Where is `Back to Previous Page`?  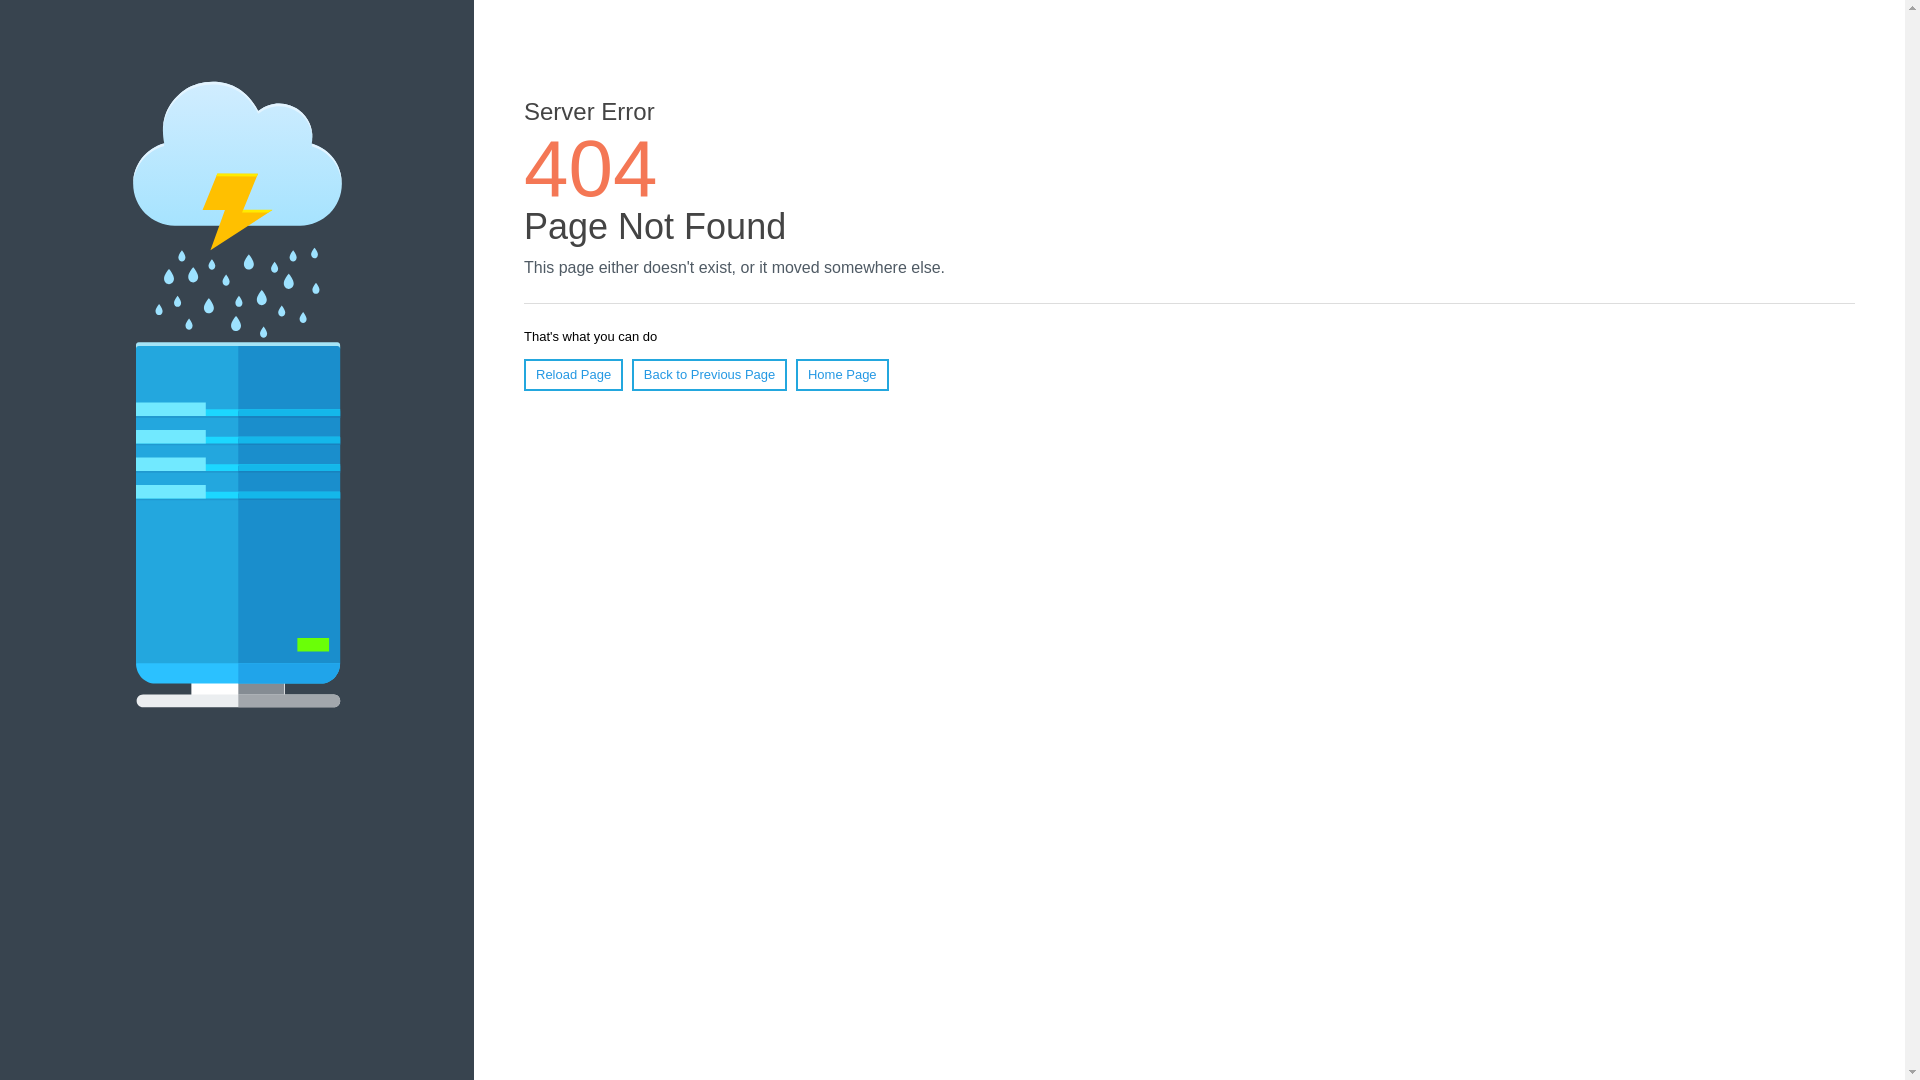
Back to Previous Page is located at coordinates (710, 375).